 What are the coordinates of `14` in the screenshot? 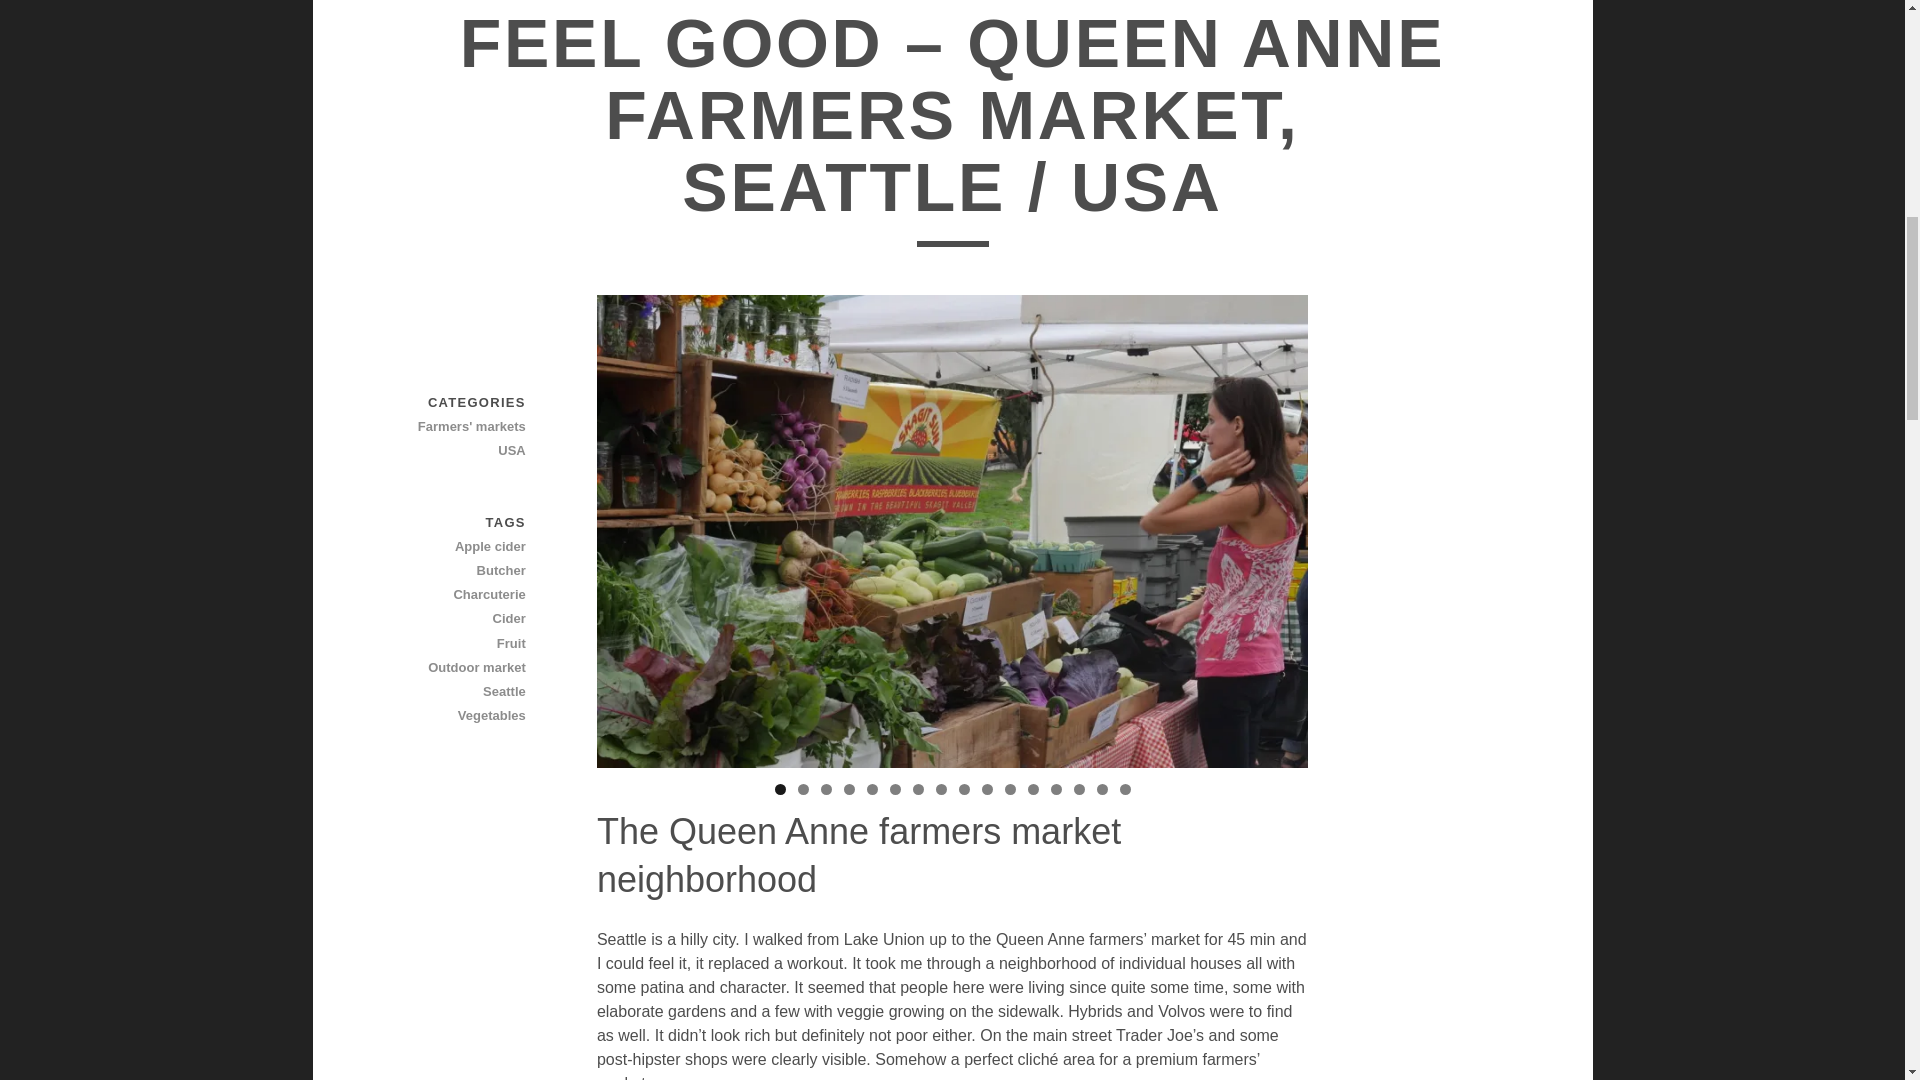 It's located at (1078, 789).